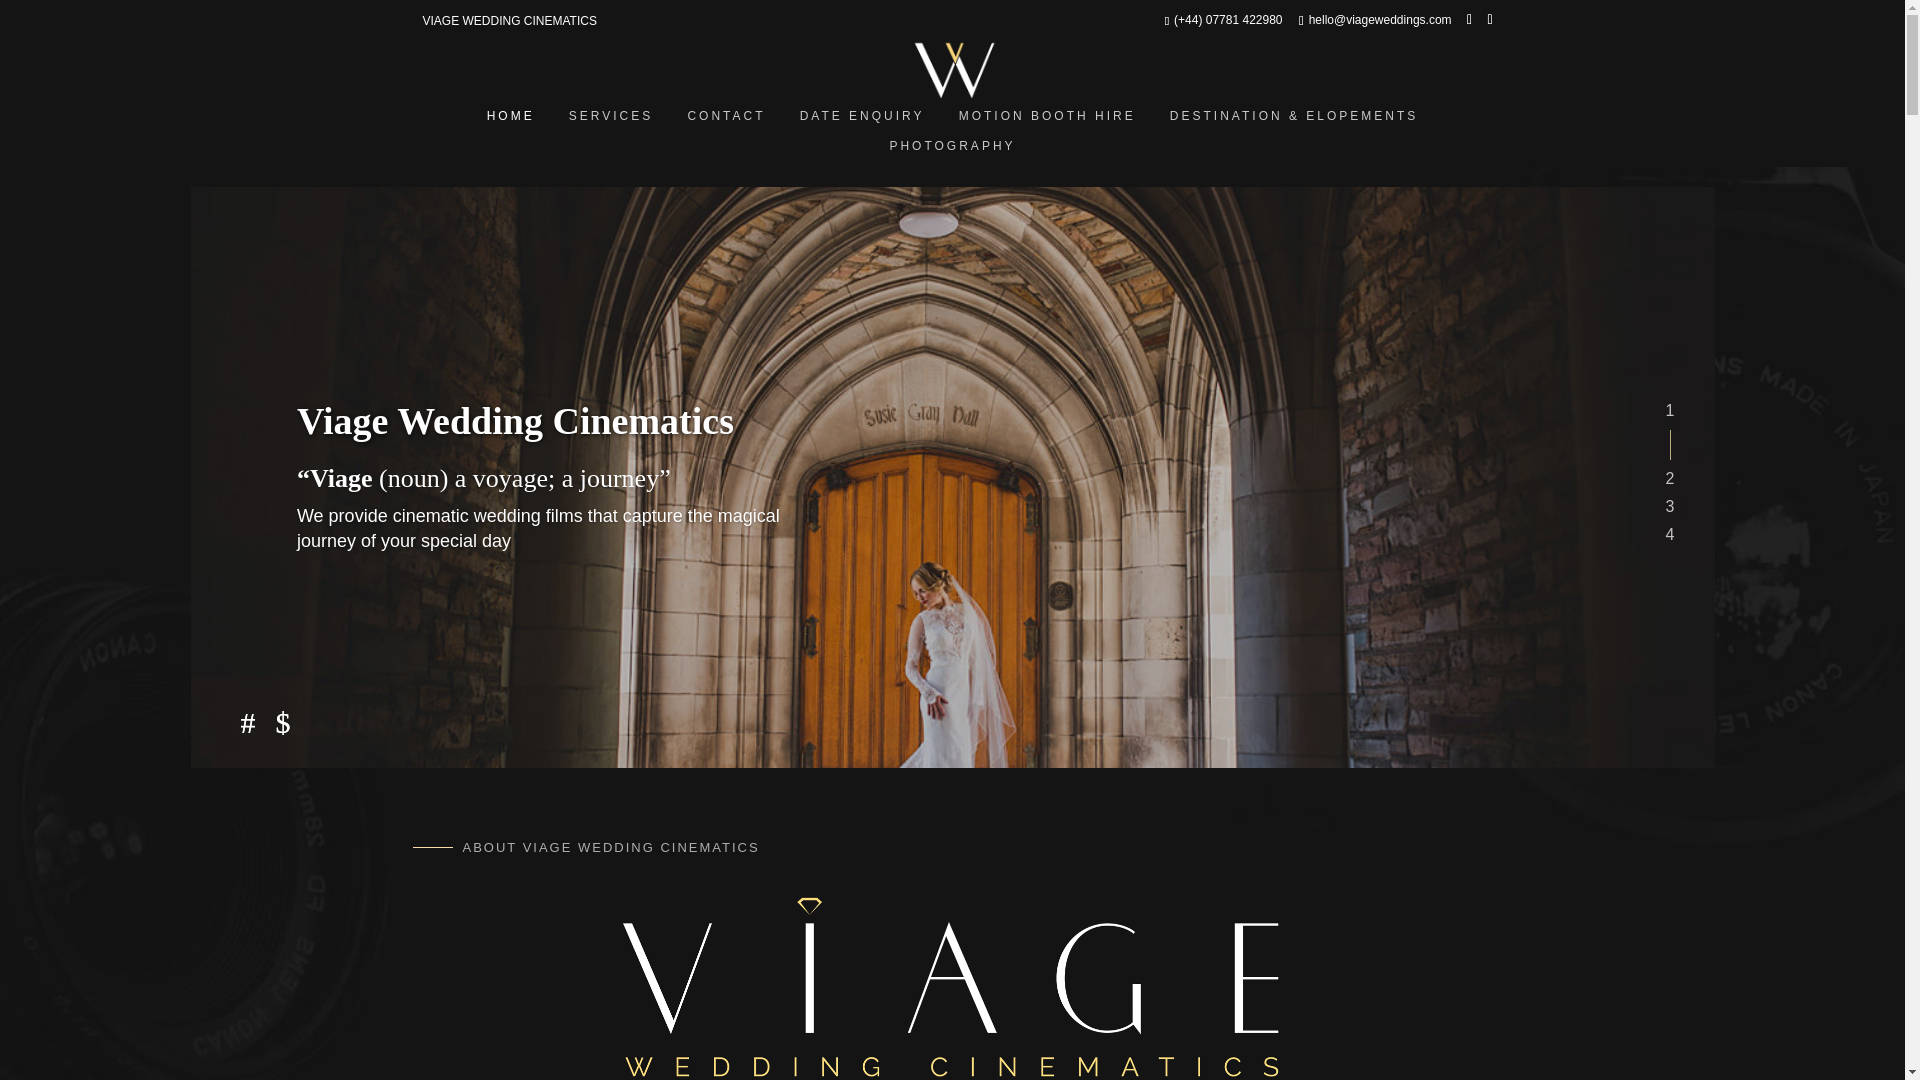 The image size is (1920, 1080). Describe the element at coordinates (508, 21) in the screenshot. I see `VIAGE WEDDING CINEMATICS` at that location.